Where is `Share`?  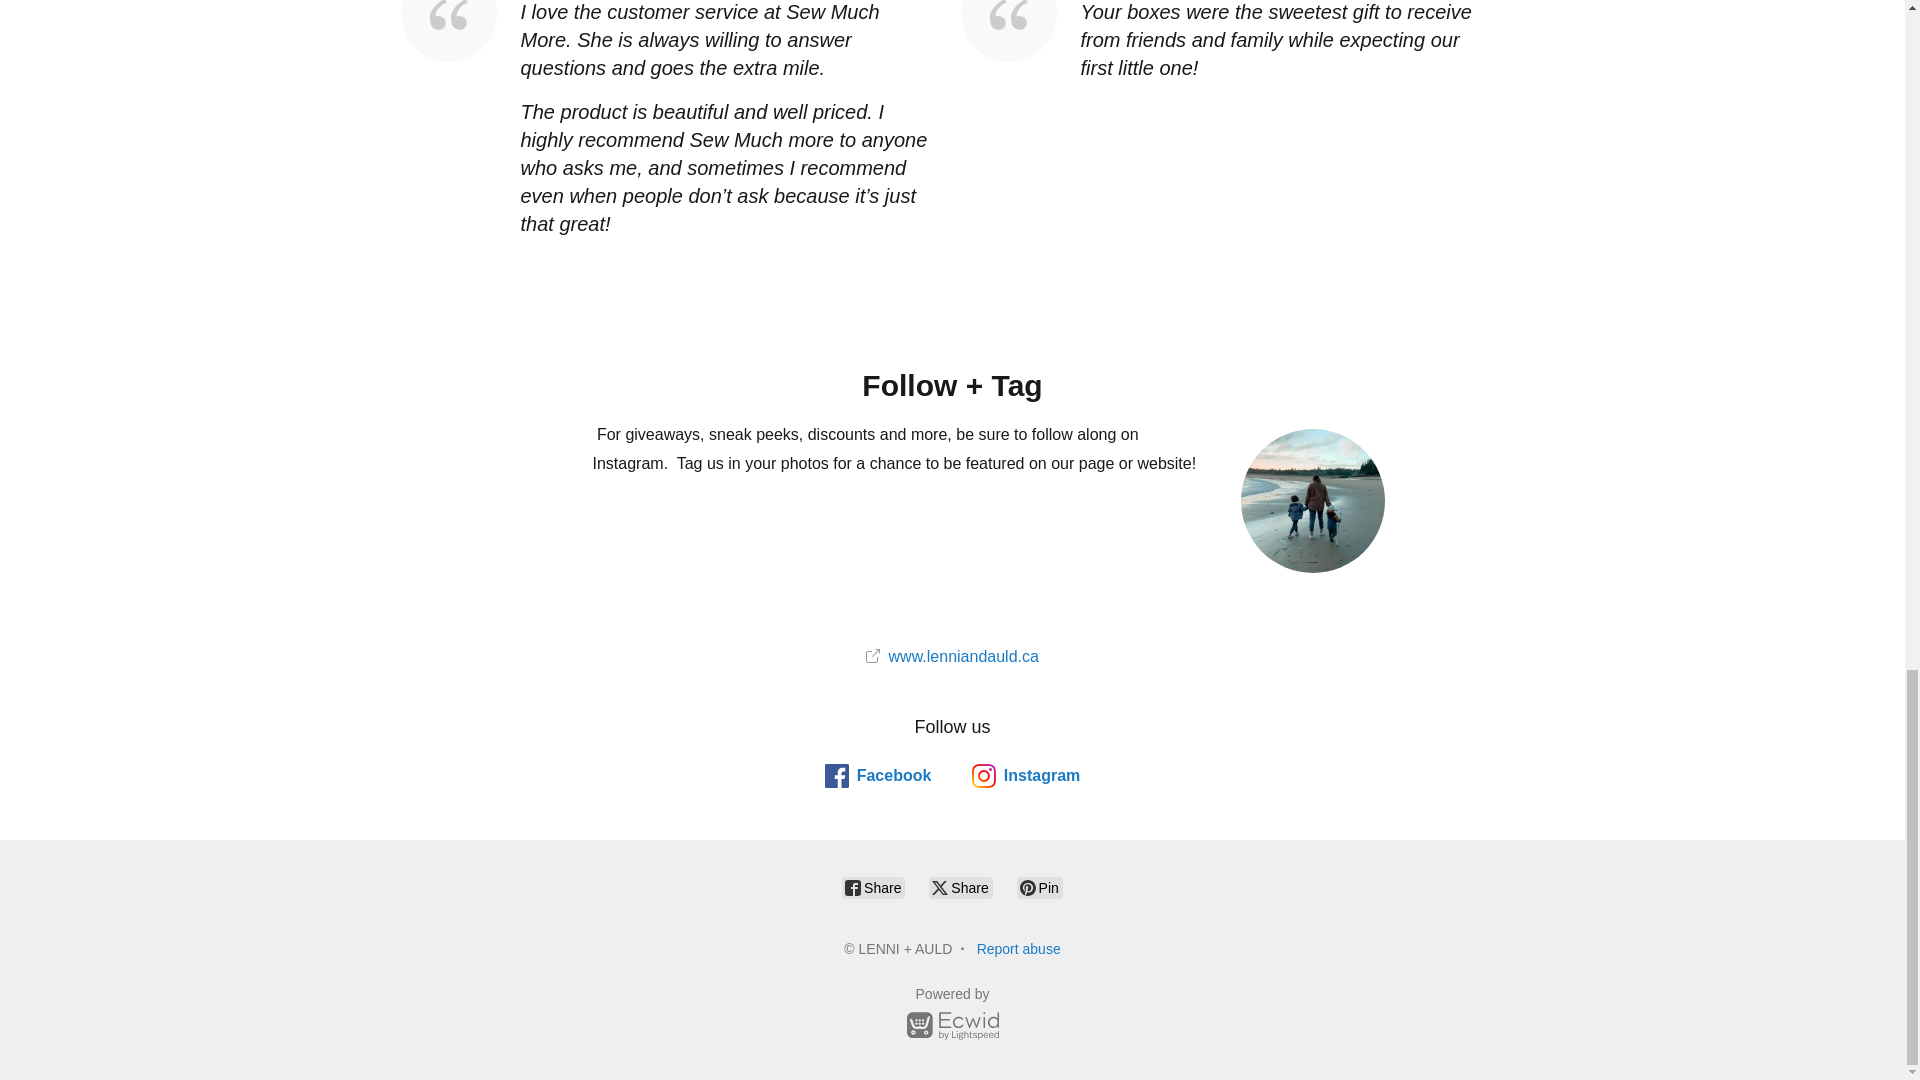
Share is located at coordinates (960, 887).